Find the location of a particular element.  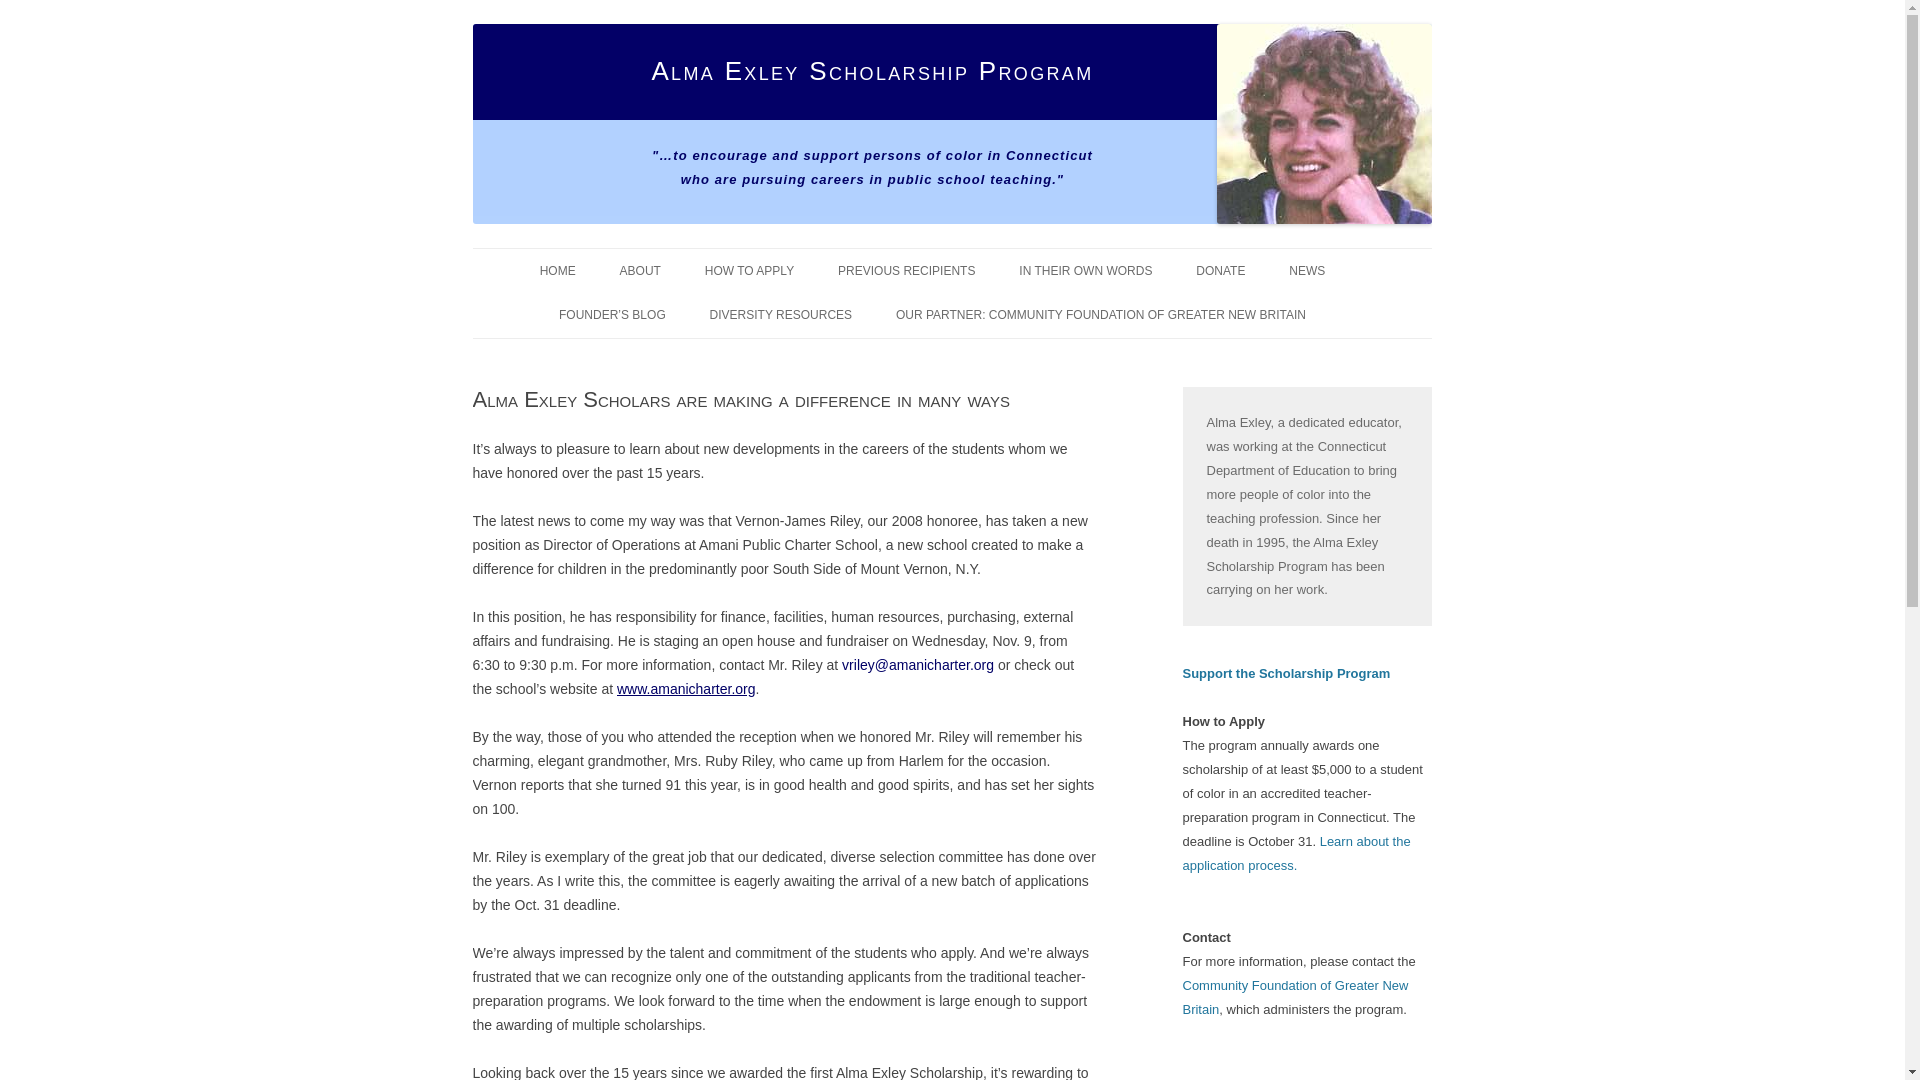

Support the Scholarship Program is located at coordinates (1307, 674).